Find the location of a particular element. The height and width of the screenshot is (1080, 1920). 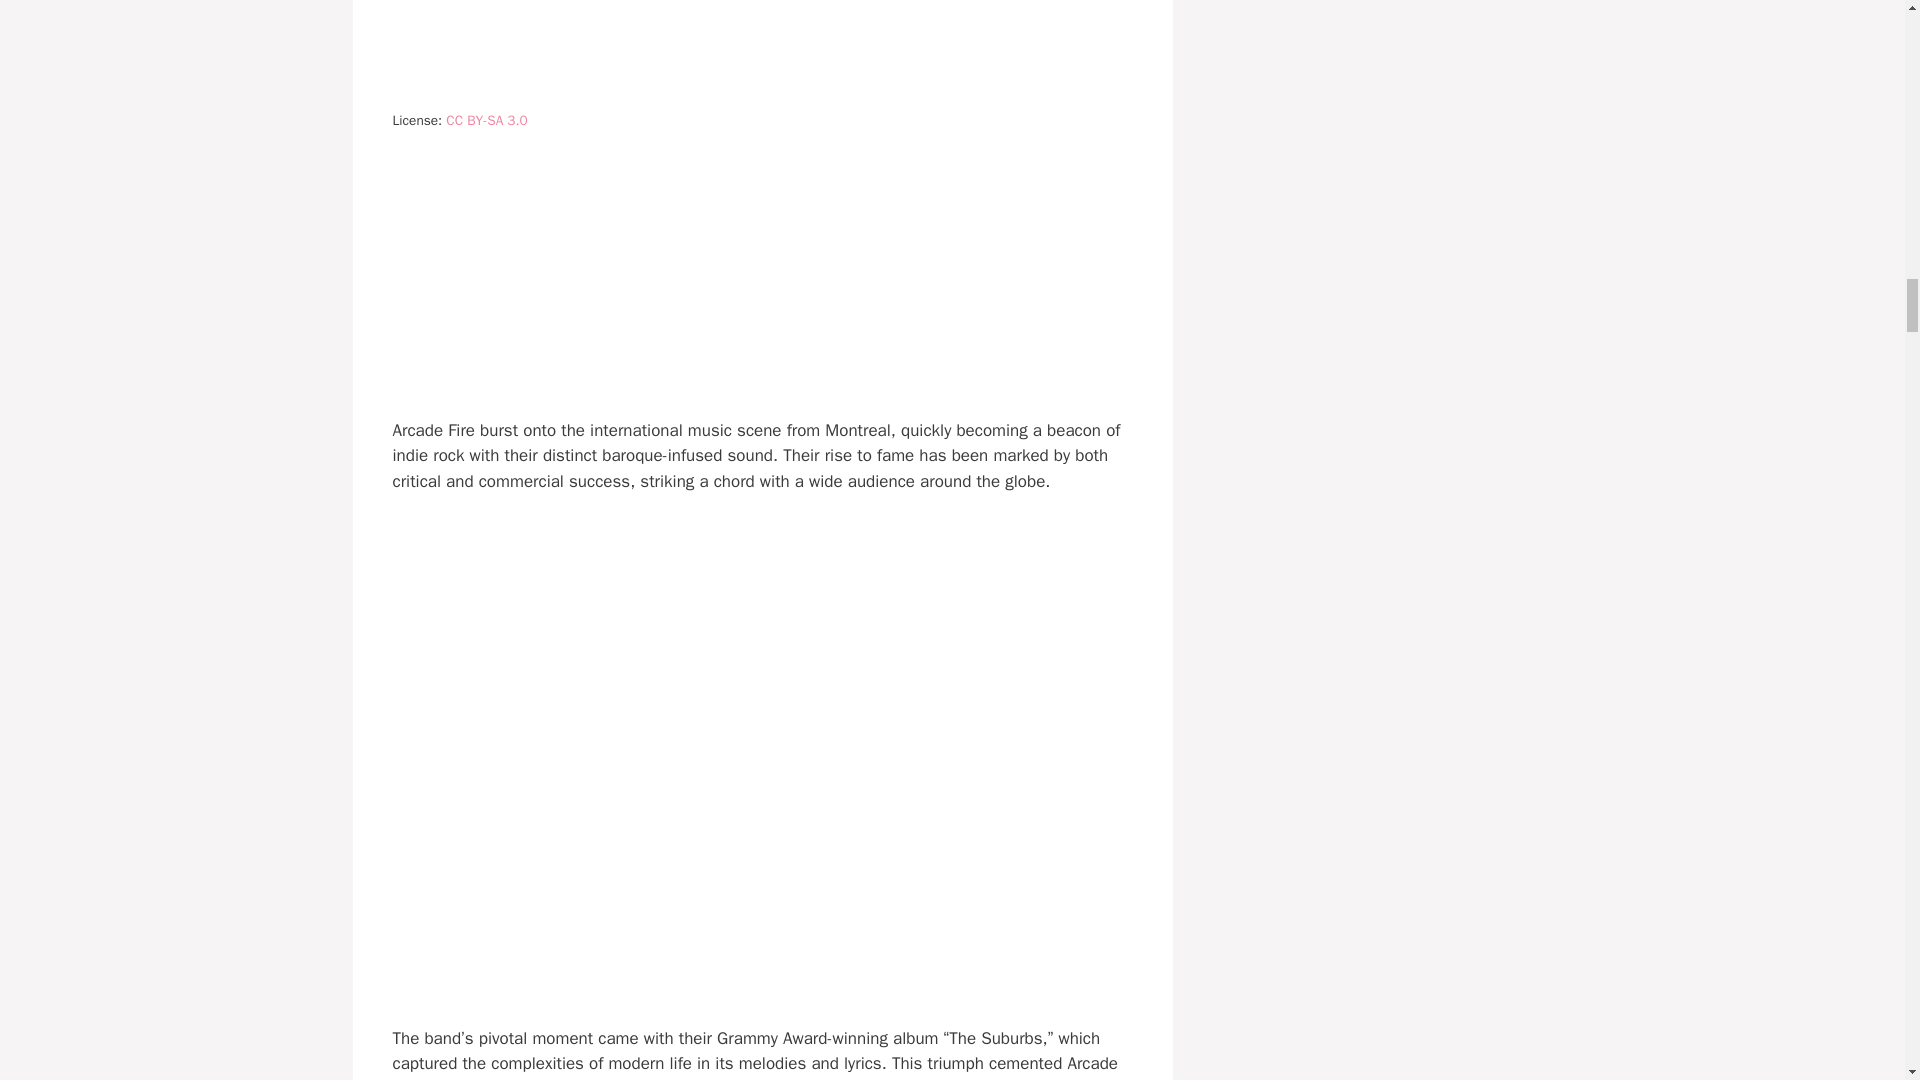

CC BY-SA 3.0 is located at coordinates (486, 120).